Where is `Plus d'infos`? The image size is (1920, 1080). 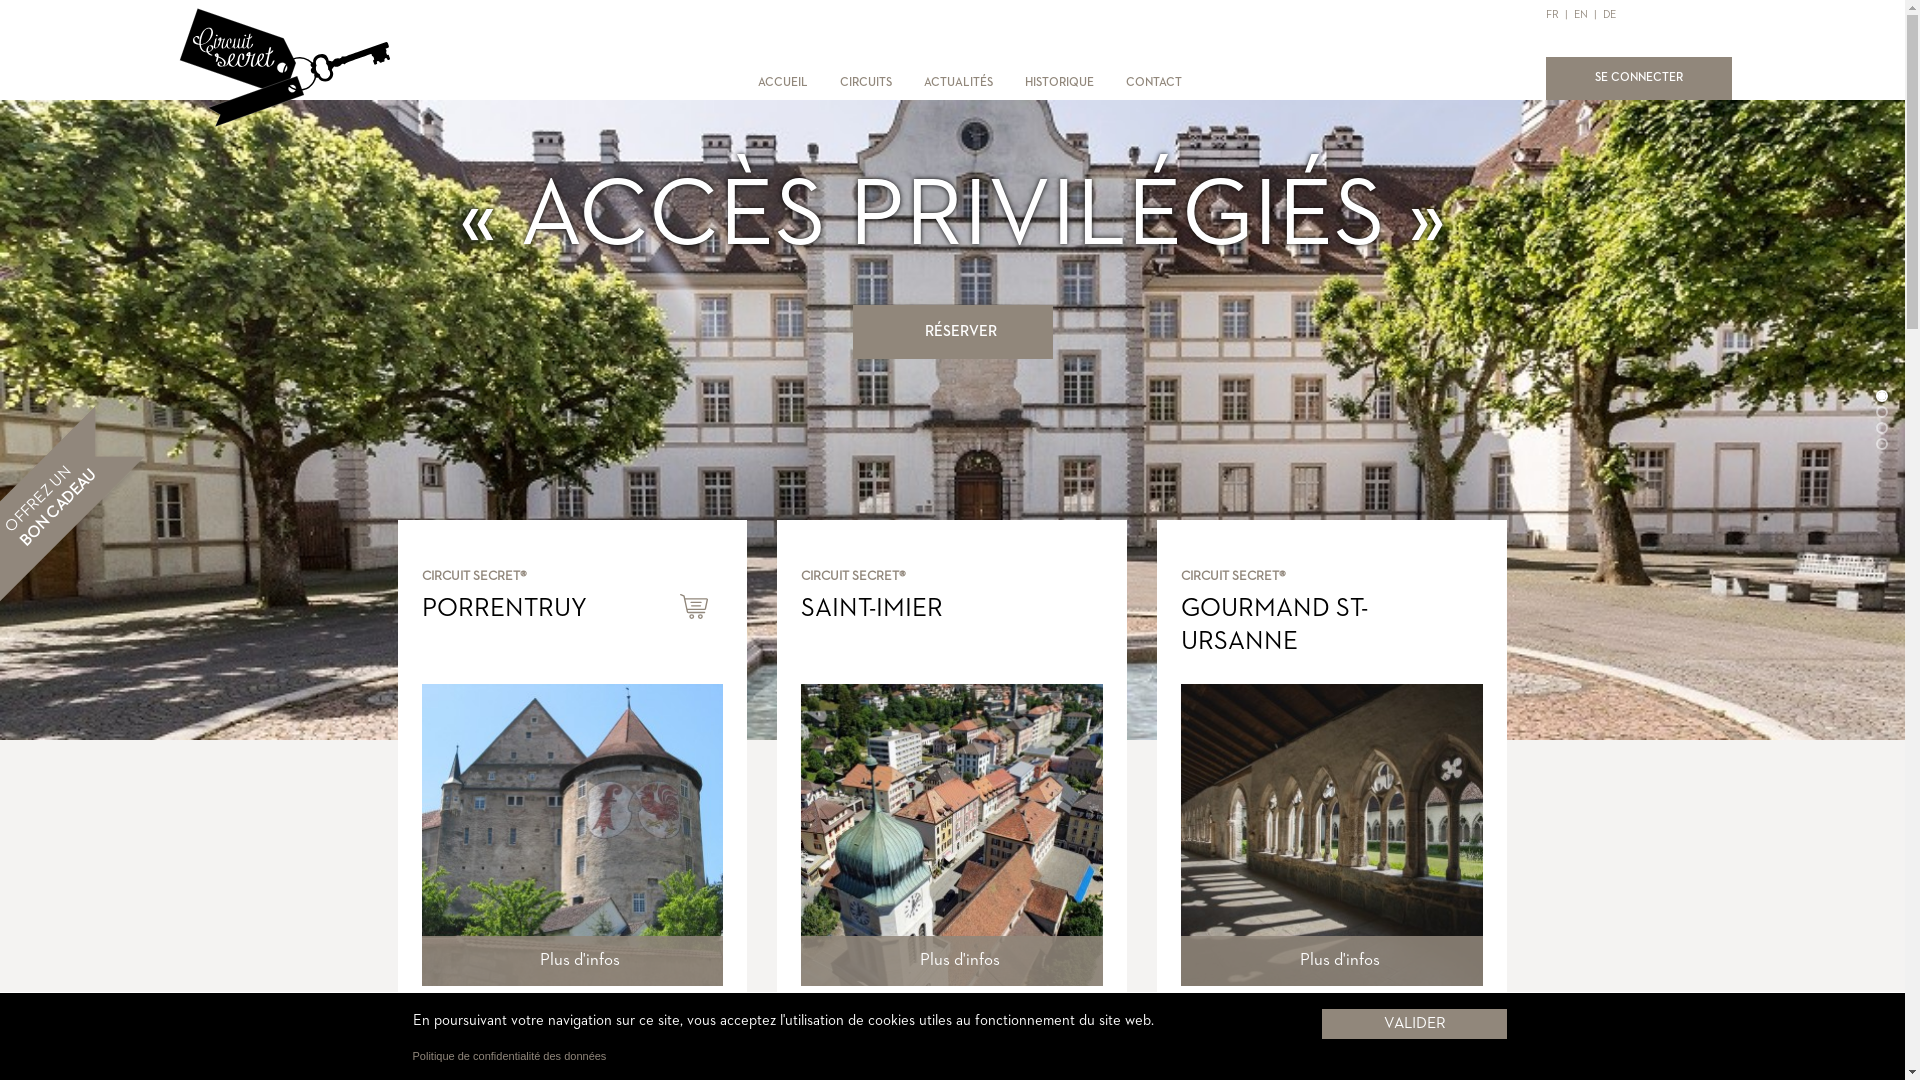
Plus d'infos is located at coordinates (573, 961).